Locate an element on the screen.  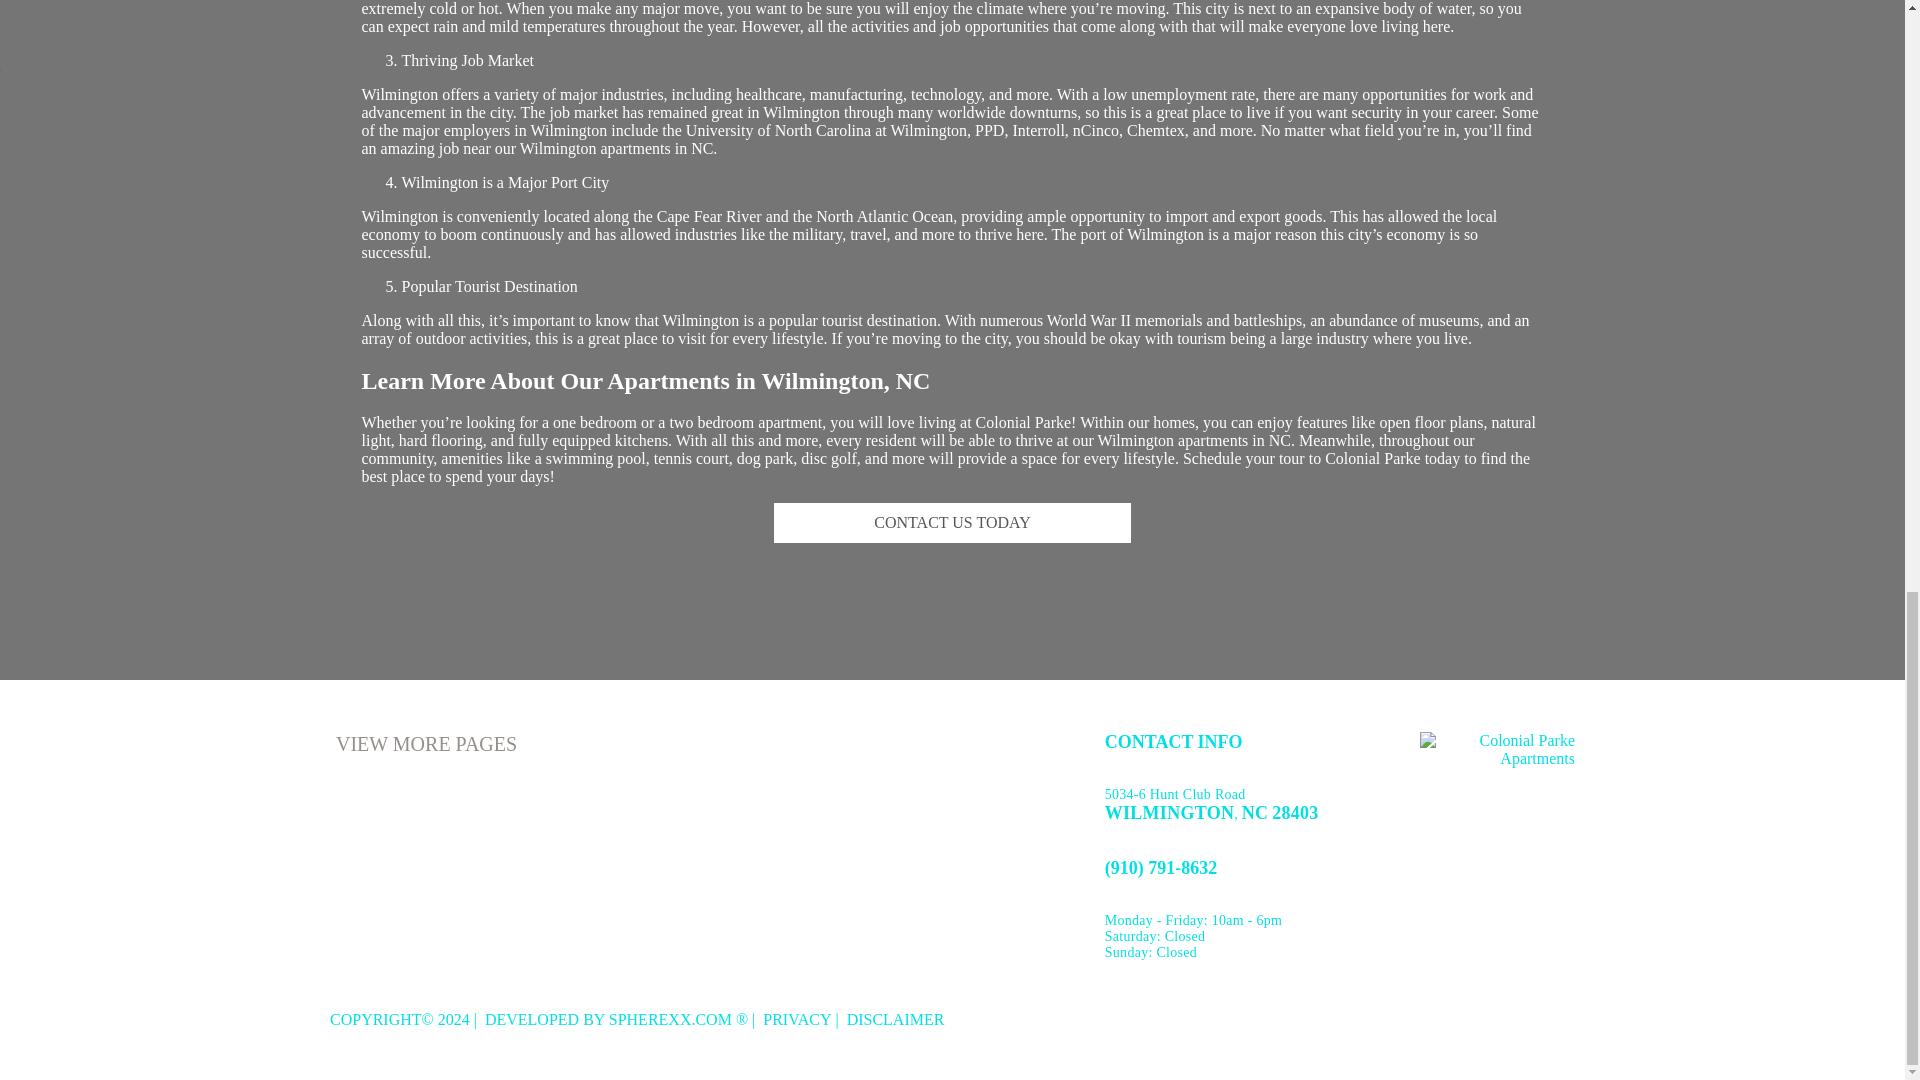
DISCLAIMER is located at coordinates (895, 1019).